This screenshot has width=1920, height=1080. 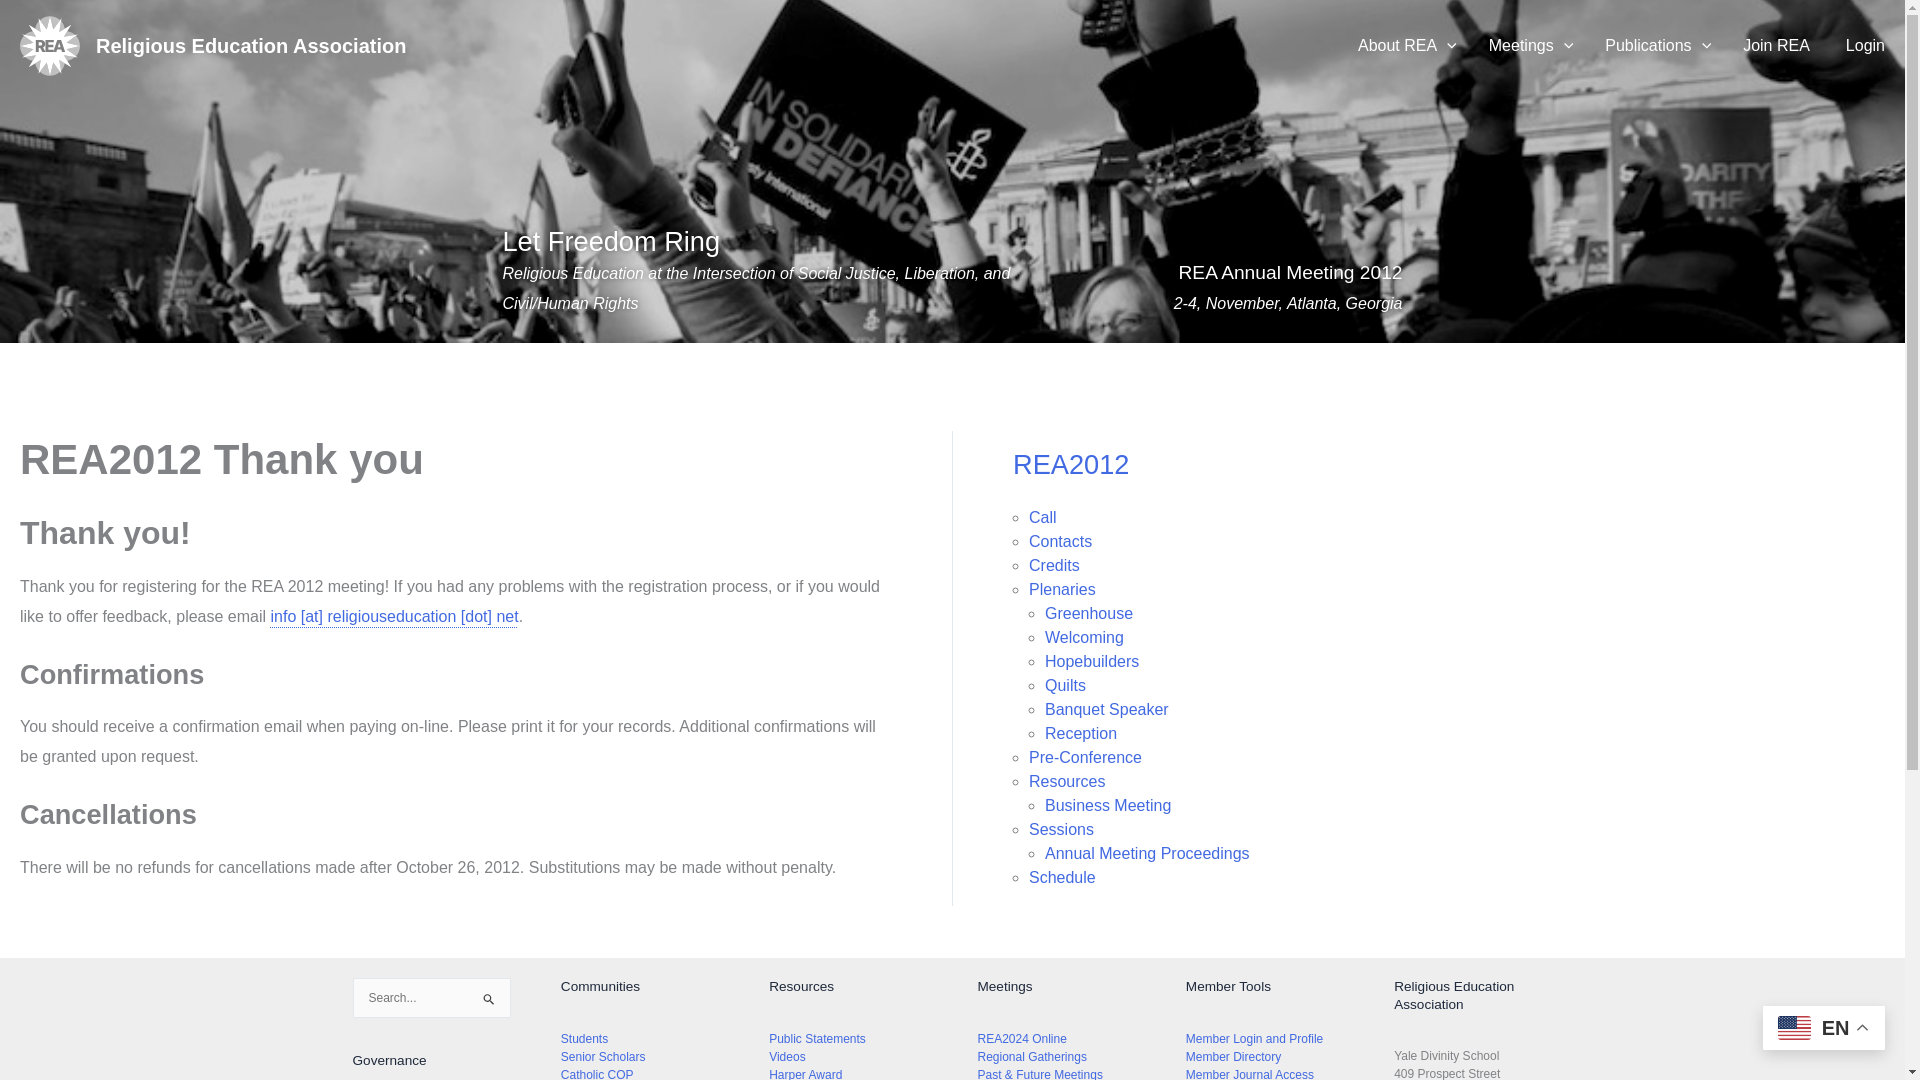 What do you see at coordinates (1776, 46) in the screenshot?
I see `Join REA` at bounding box center [1776, 46].